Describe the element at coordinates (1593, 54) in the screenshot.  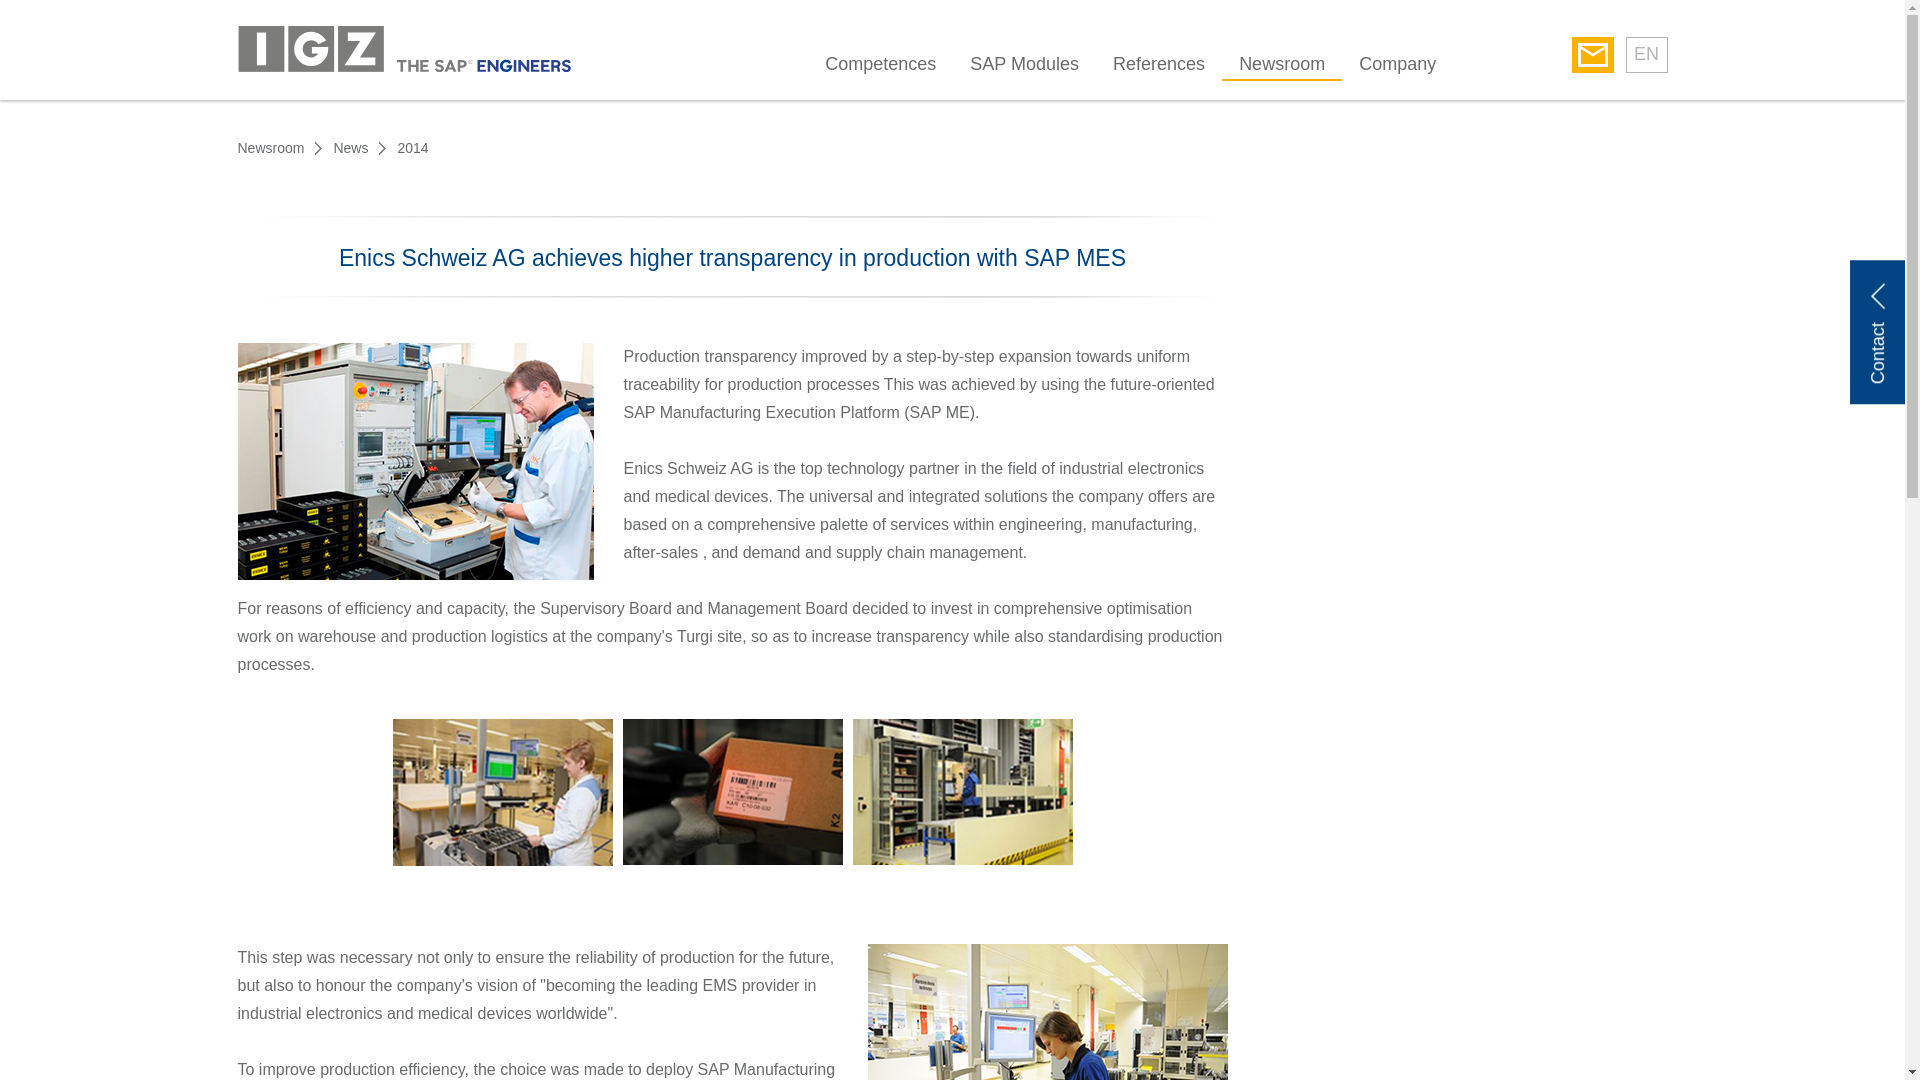
I see `Kontakt` at that location.